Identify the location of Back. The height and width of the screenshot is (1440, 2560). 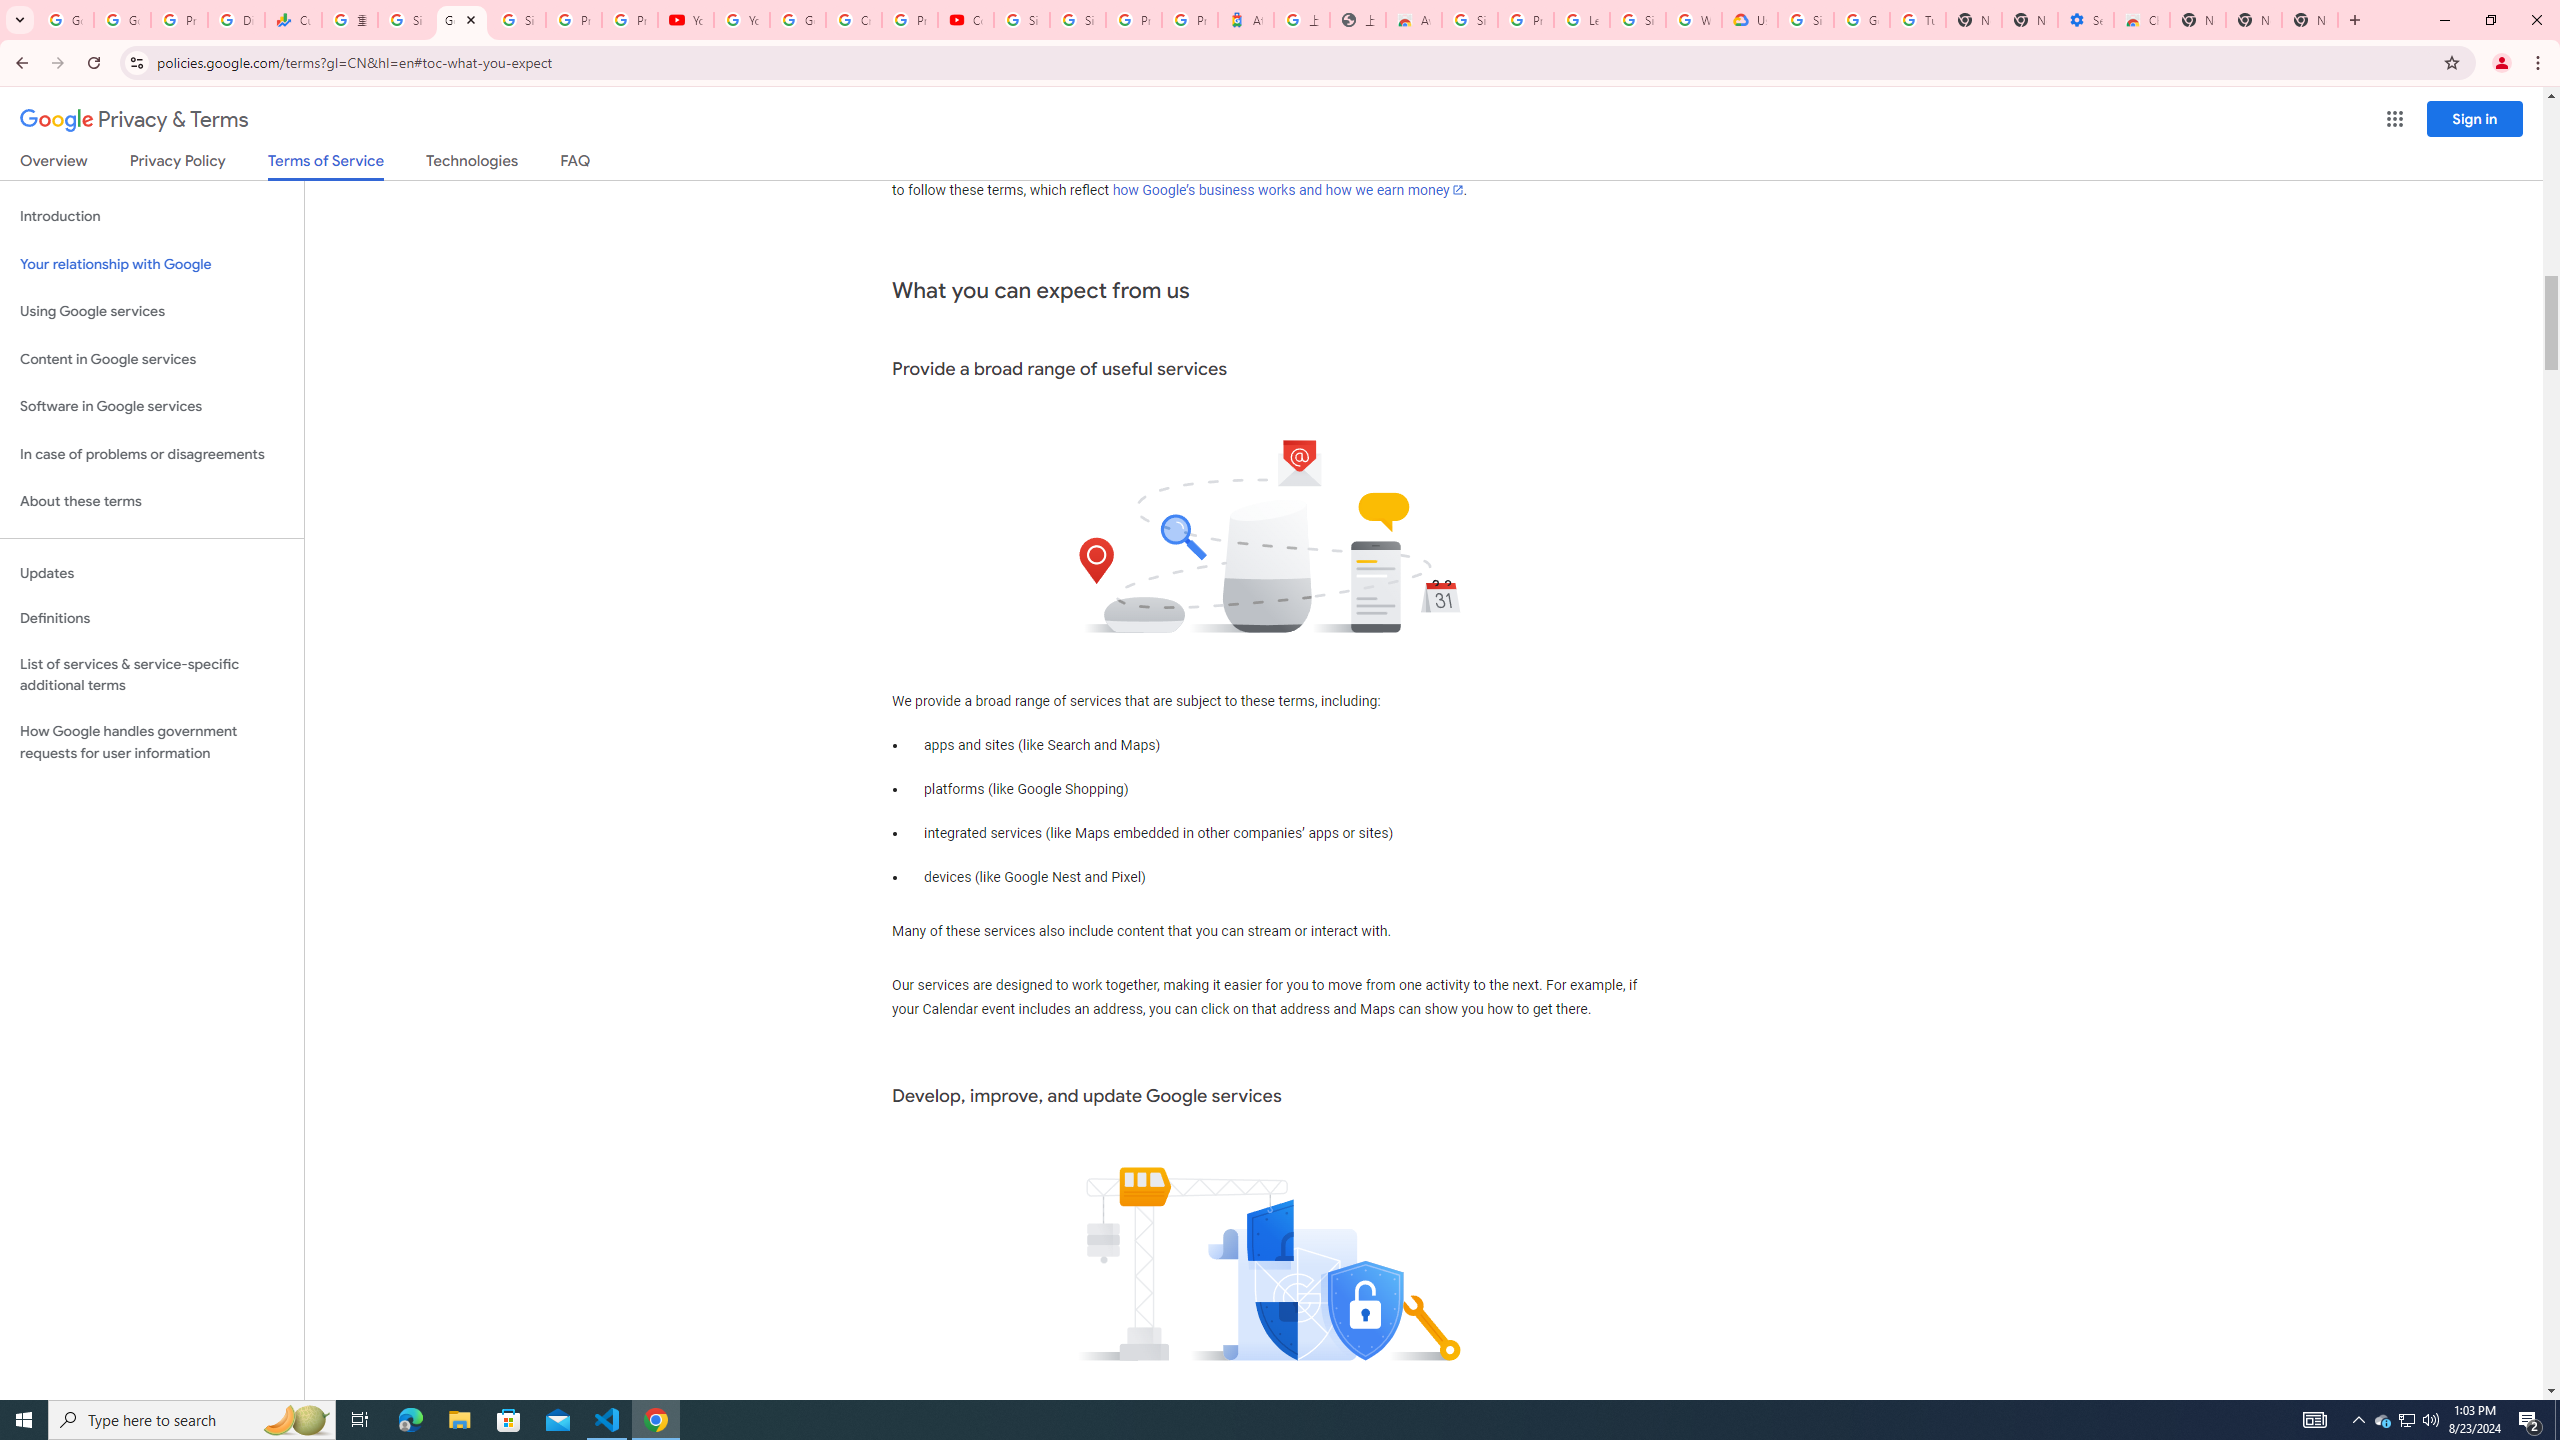
(19, 63).